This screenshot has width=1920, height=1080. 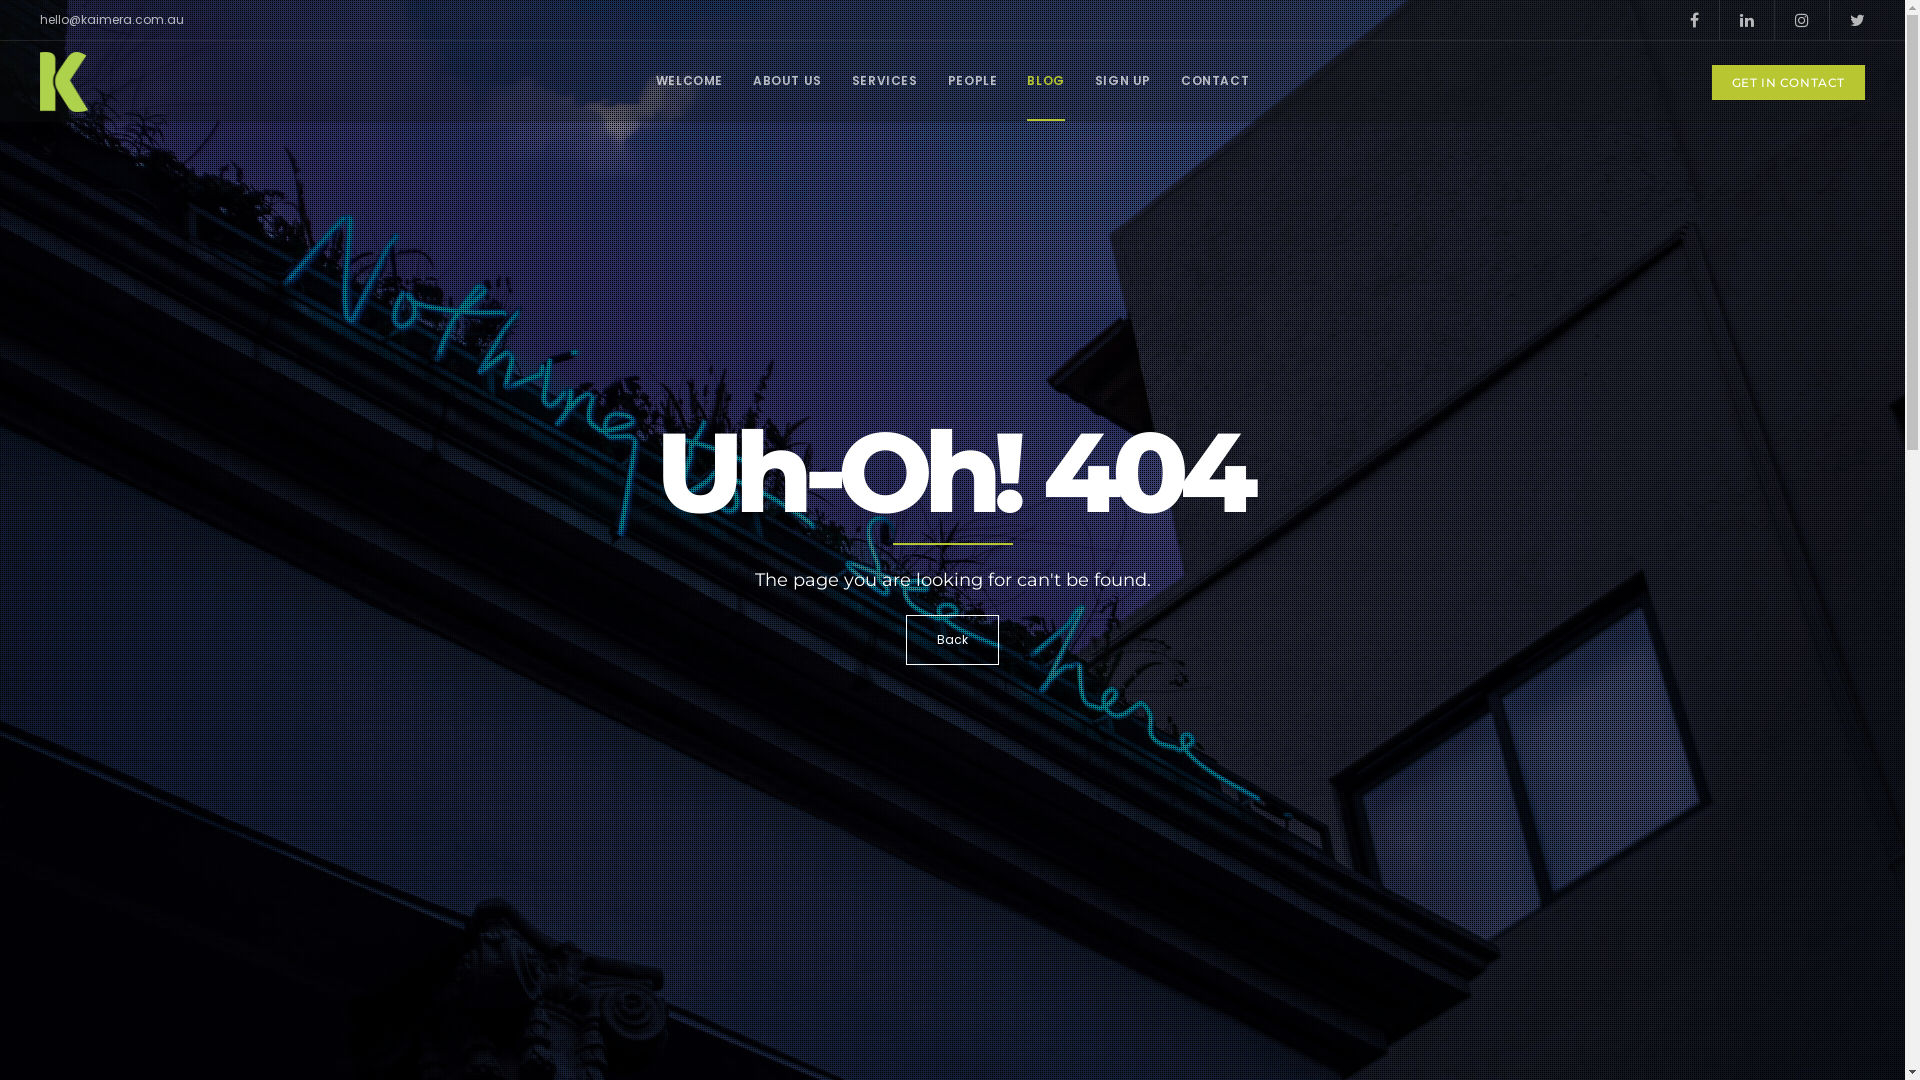 I want to click on WELCOME, so click(x=690, y=81).